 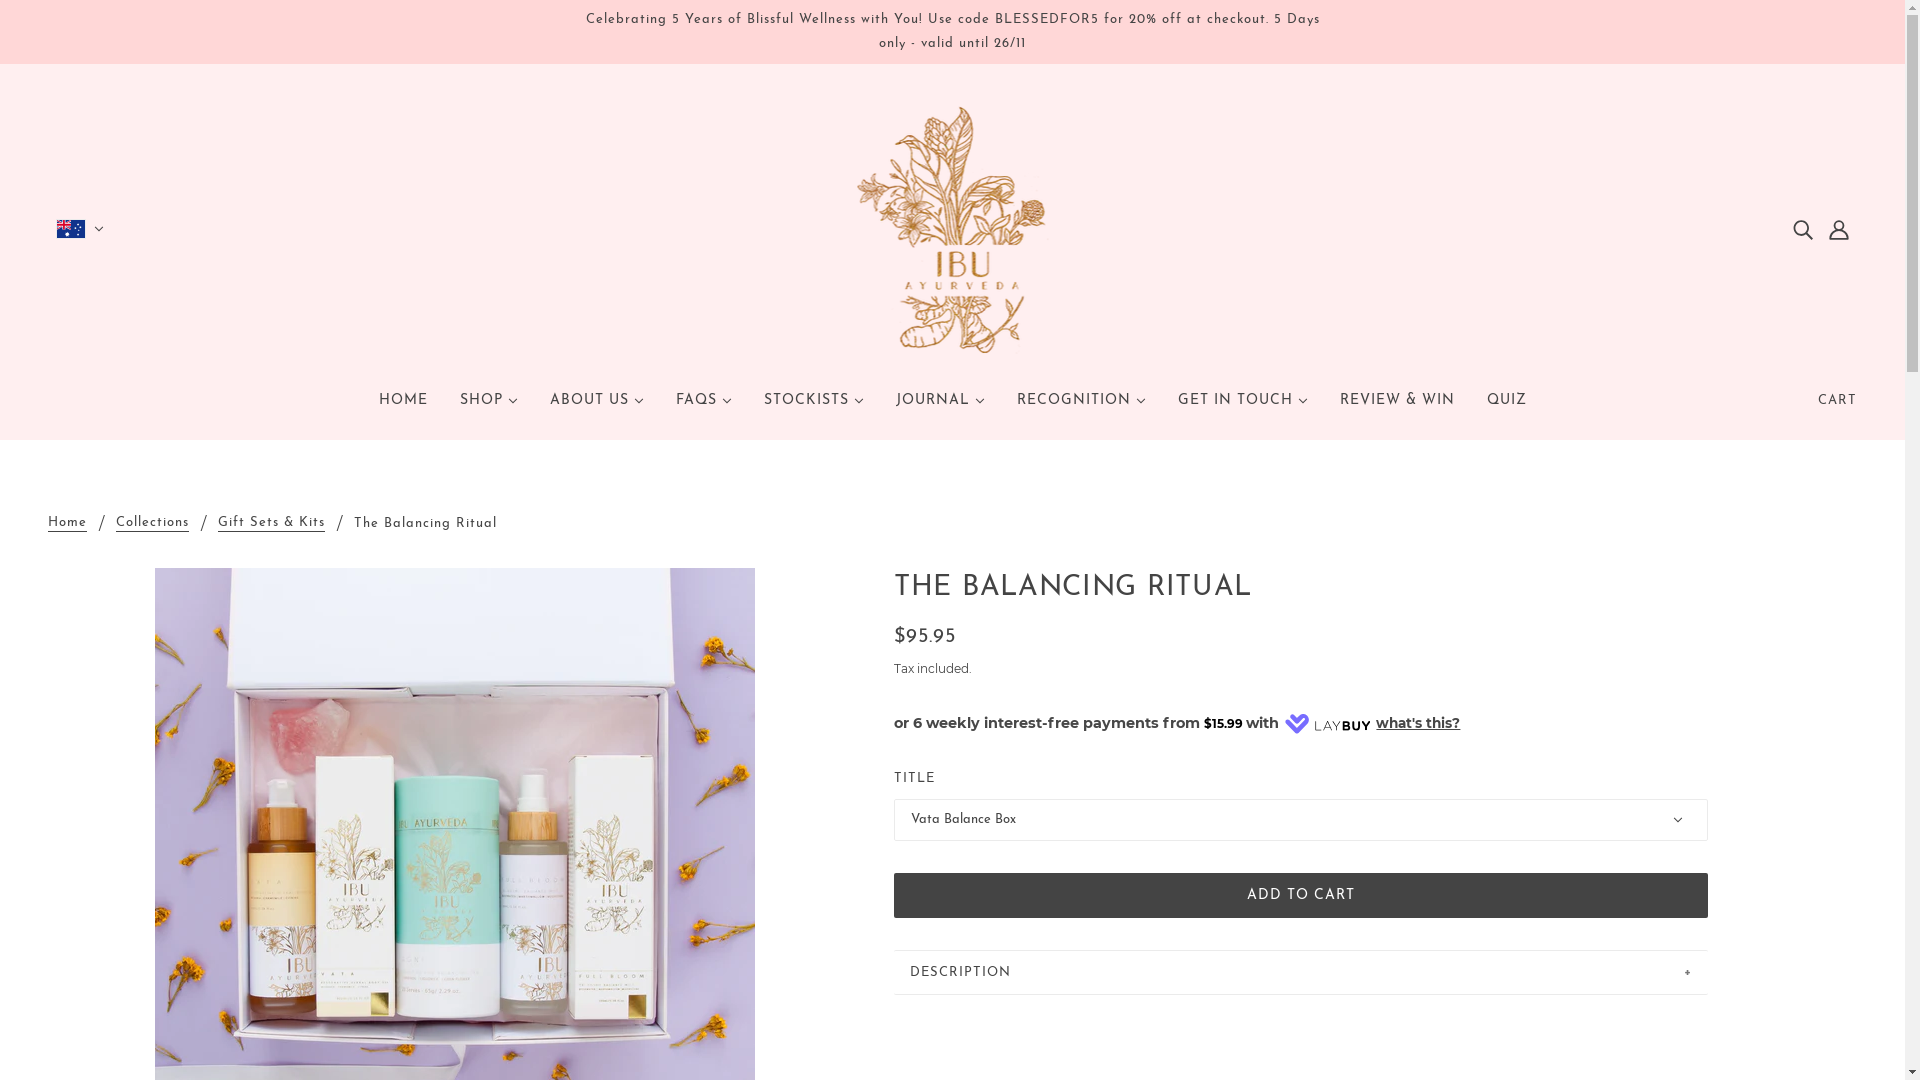 I want to click on Home, so click(x=68, y=524).